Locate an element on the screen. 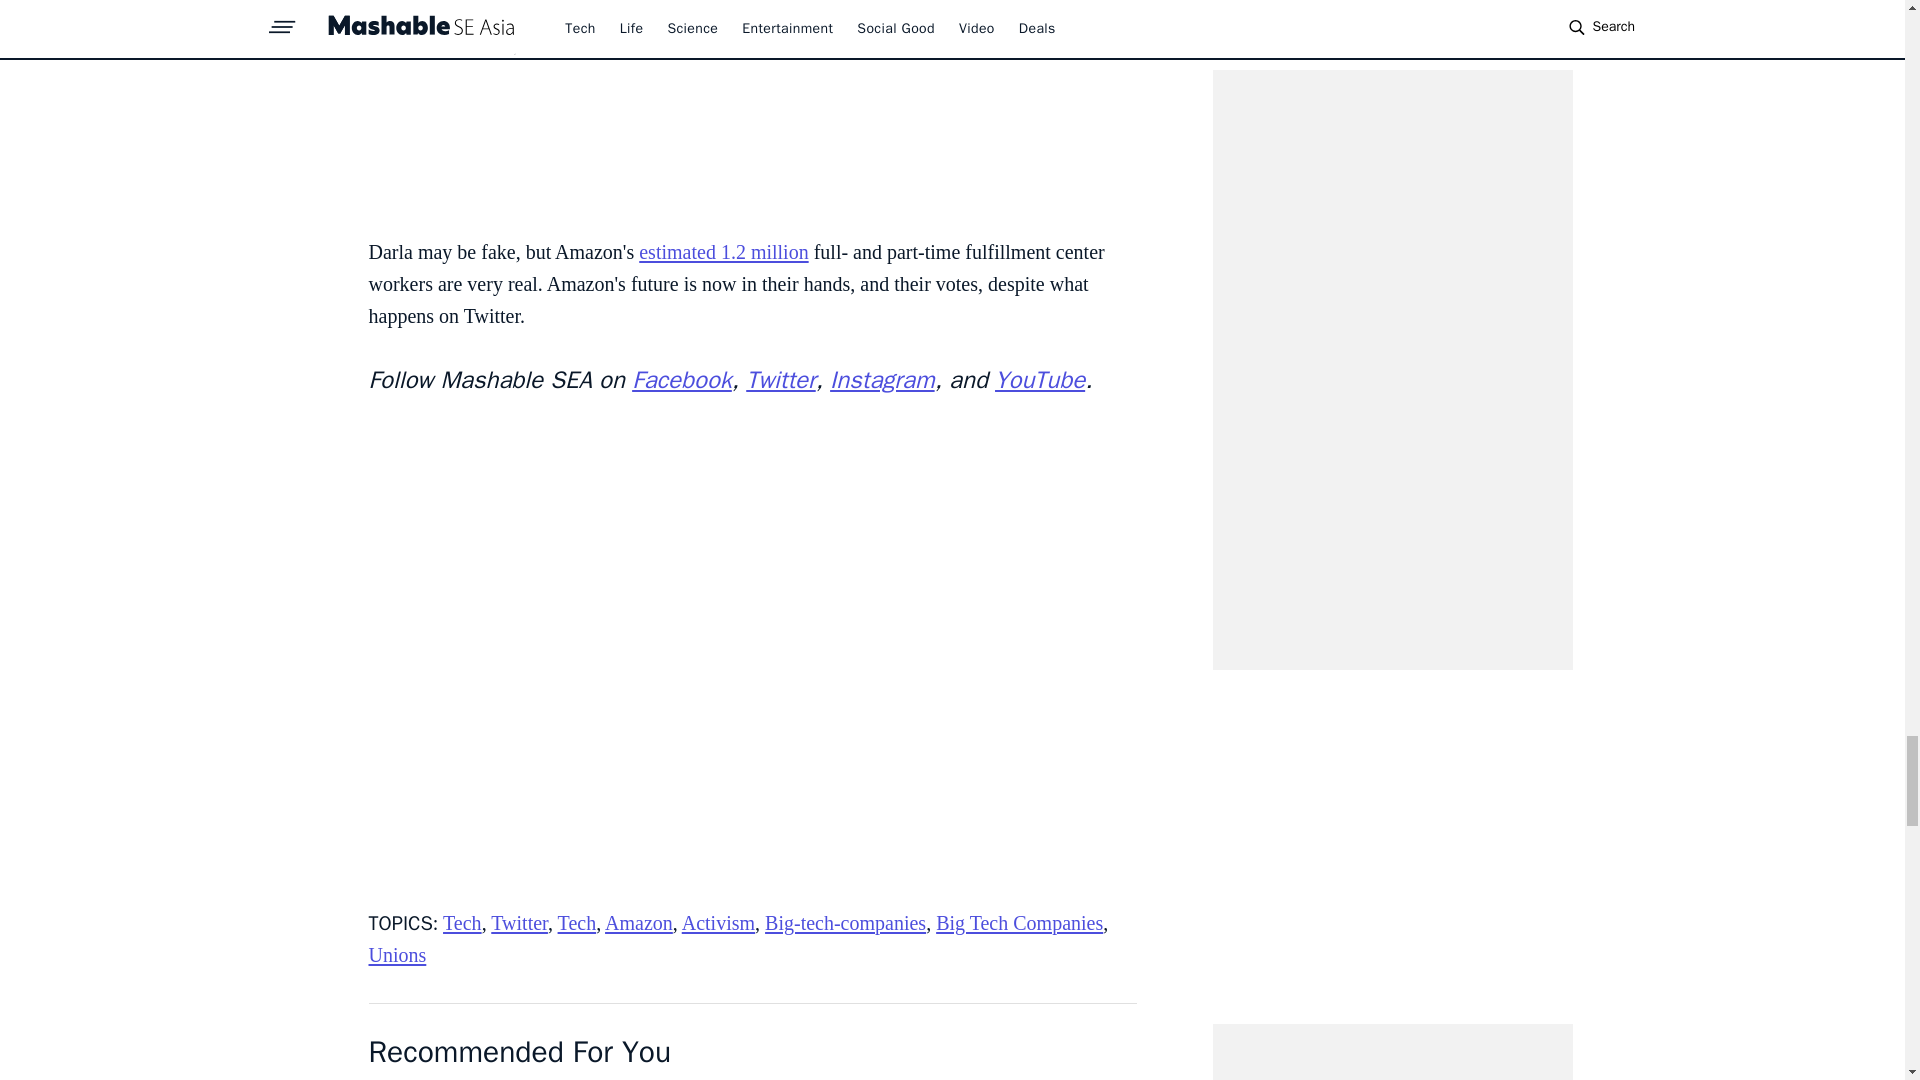 This screenshot has height=1080, width=1920. Twitter Tweet is located at coordinates (752, 108).